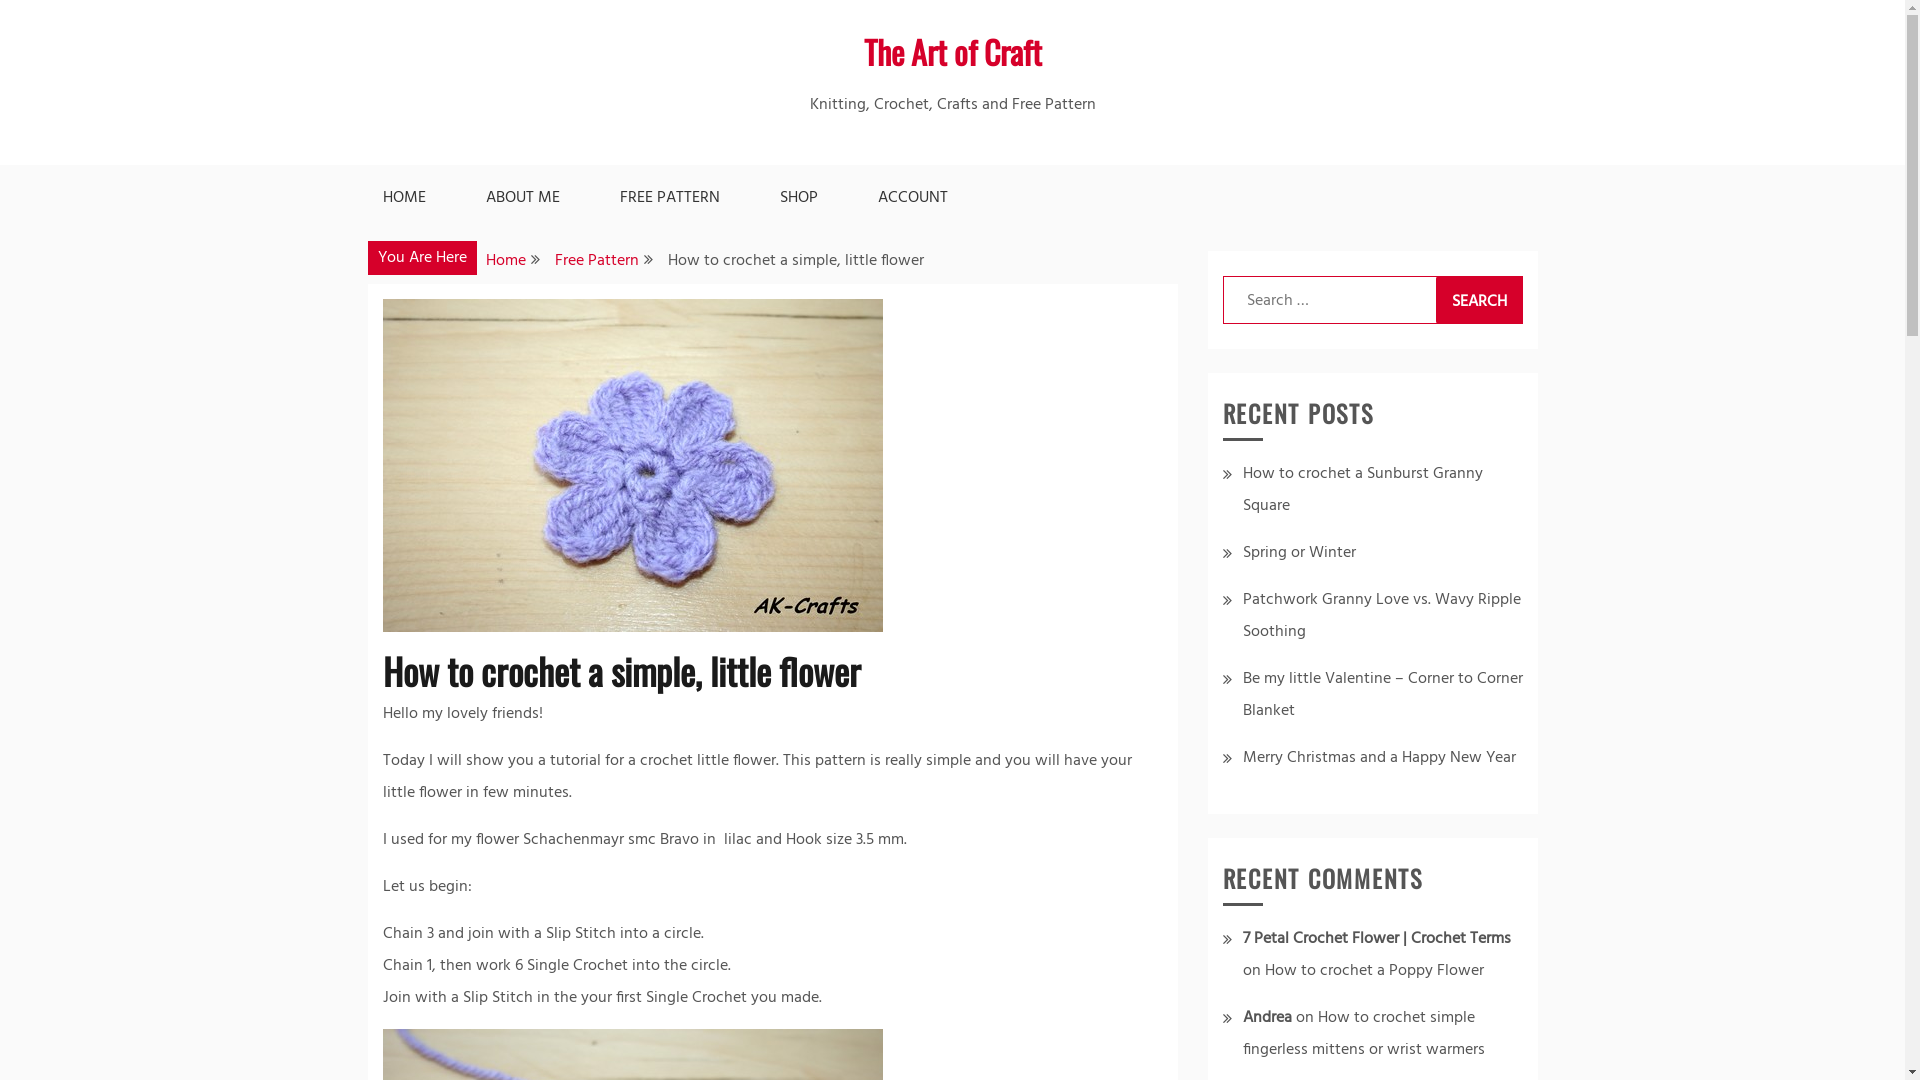  I want to click on HOME, so click(404, 198).